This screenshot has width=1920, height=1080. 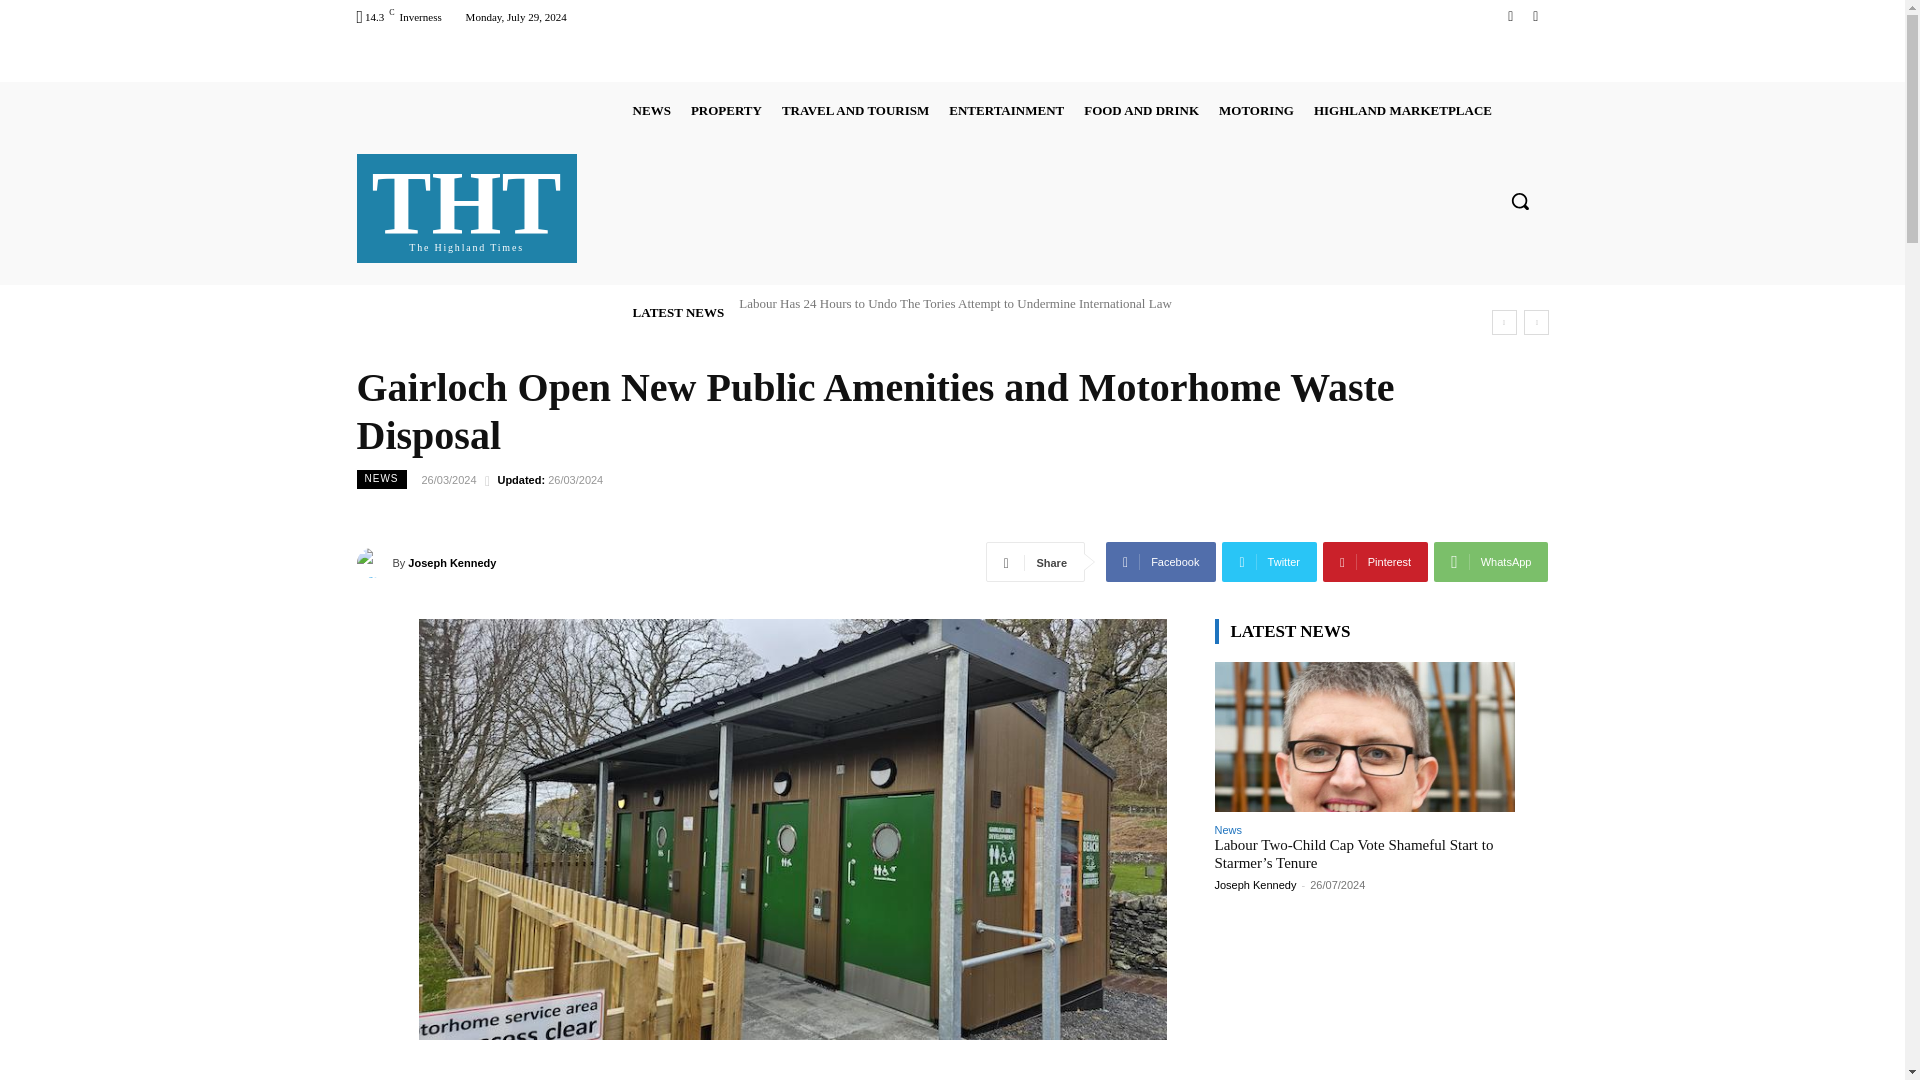 What do you see at coordinates (1510, 16) in the screenshot?
I see `TRAVEL AND TOURISM` at bounding box center [1510, 16].